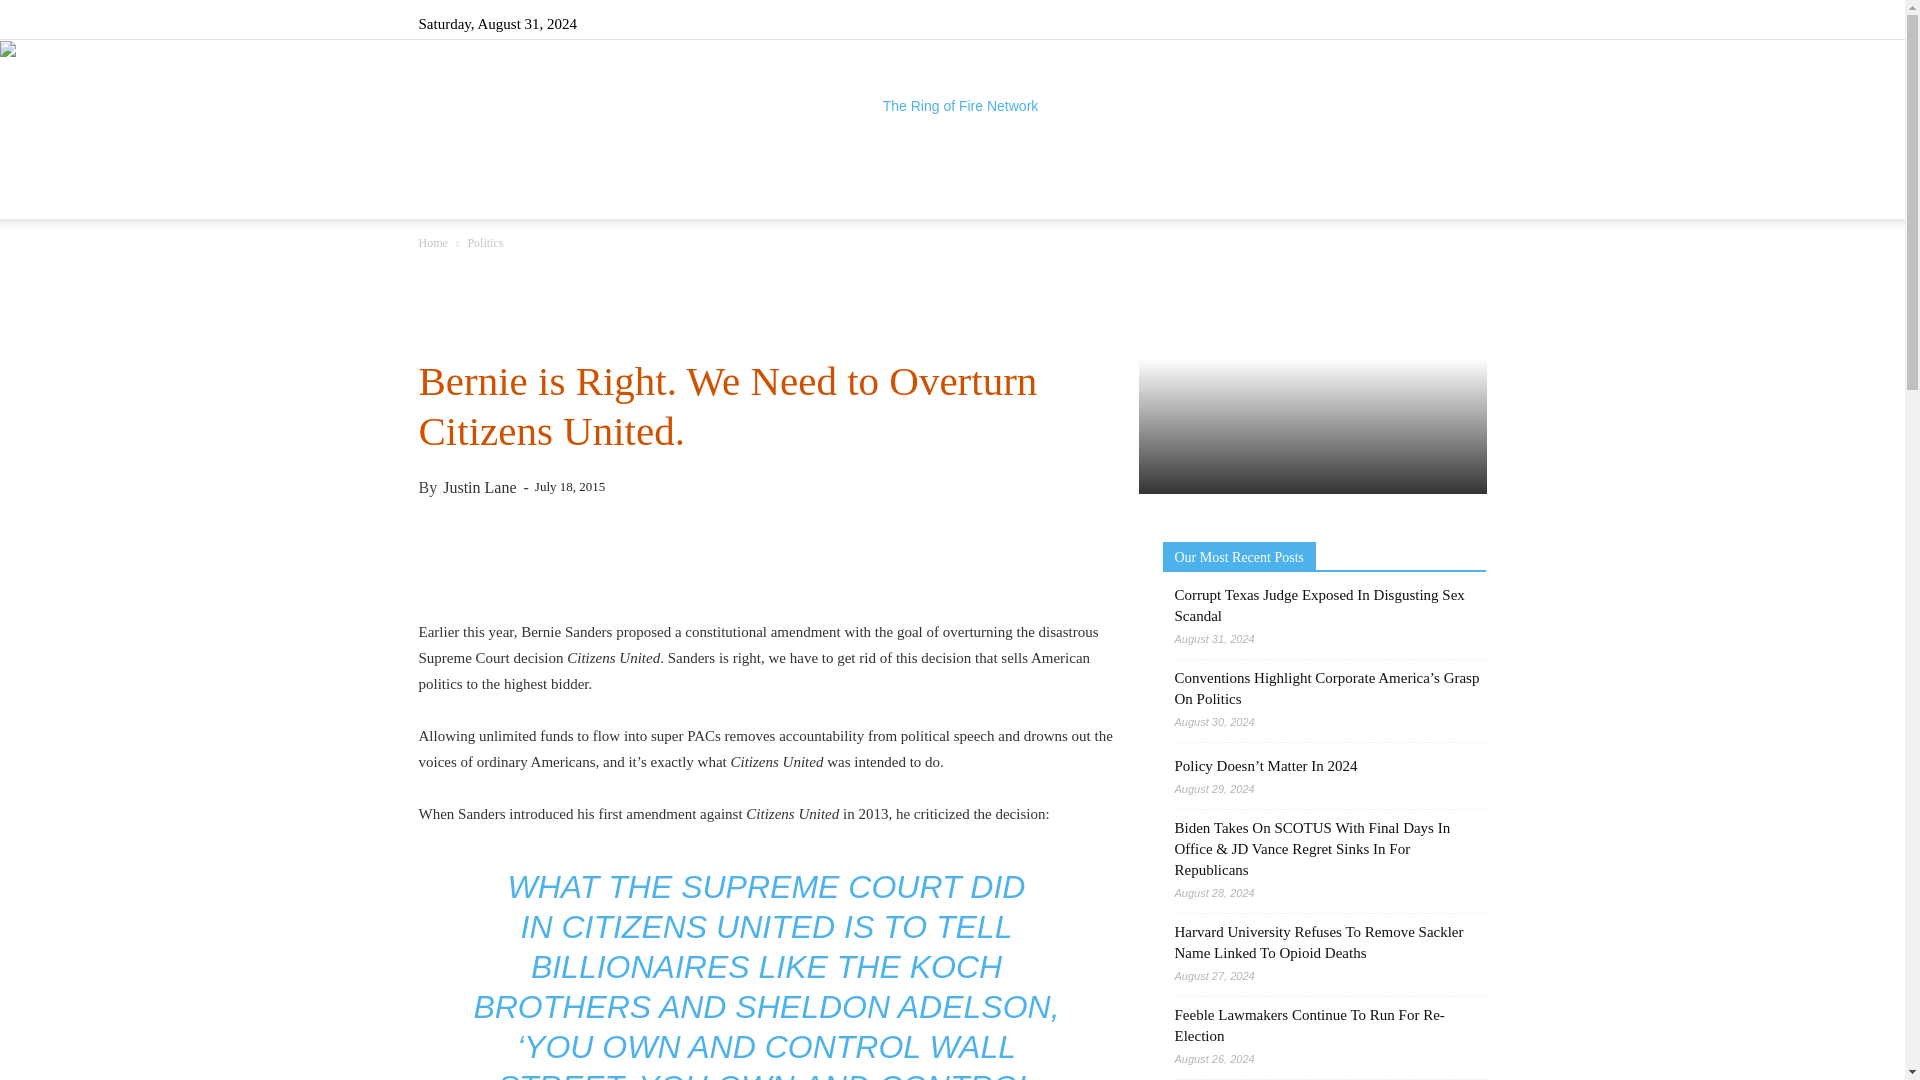 The image size is (1920, 1080). I want to click on Facebook, so click(1338, 23).